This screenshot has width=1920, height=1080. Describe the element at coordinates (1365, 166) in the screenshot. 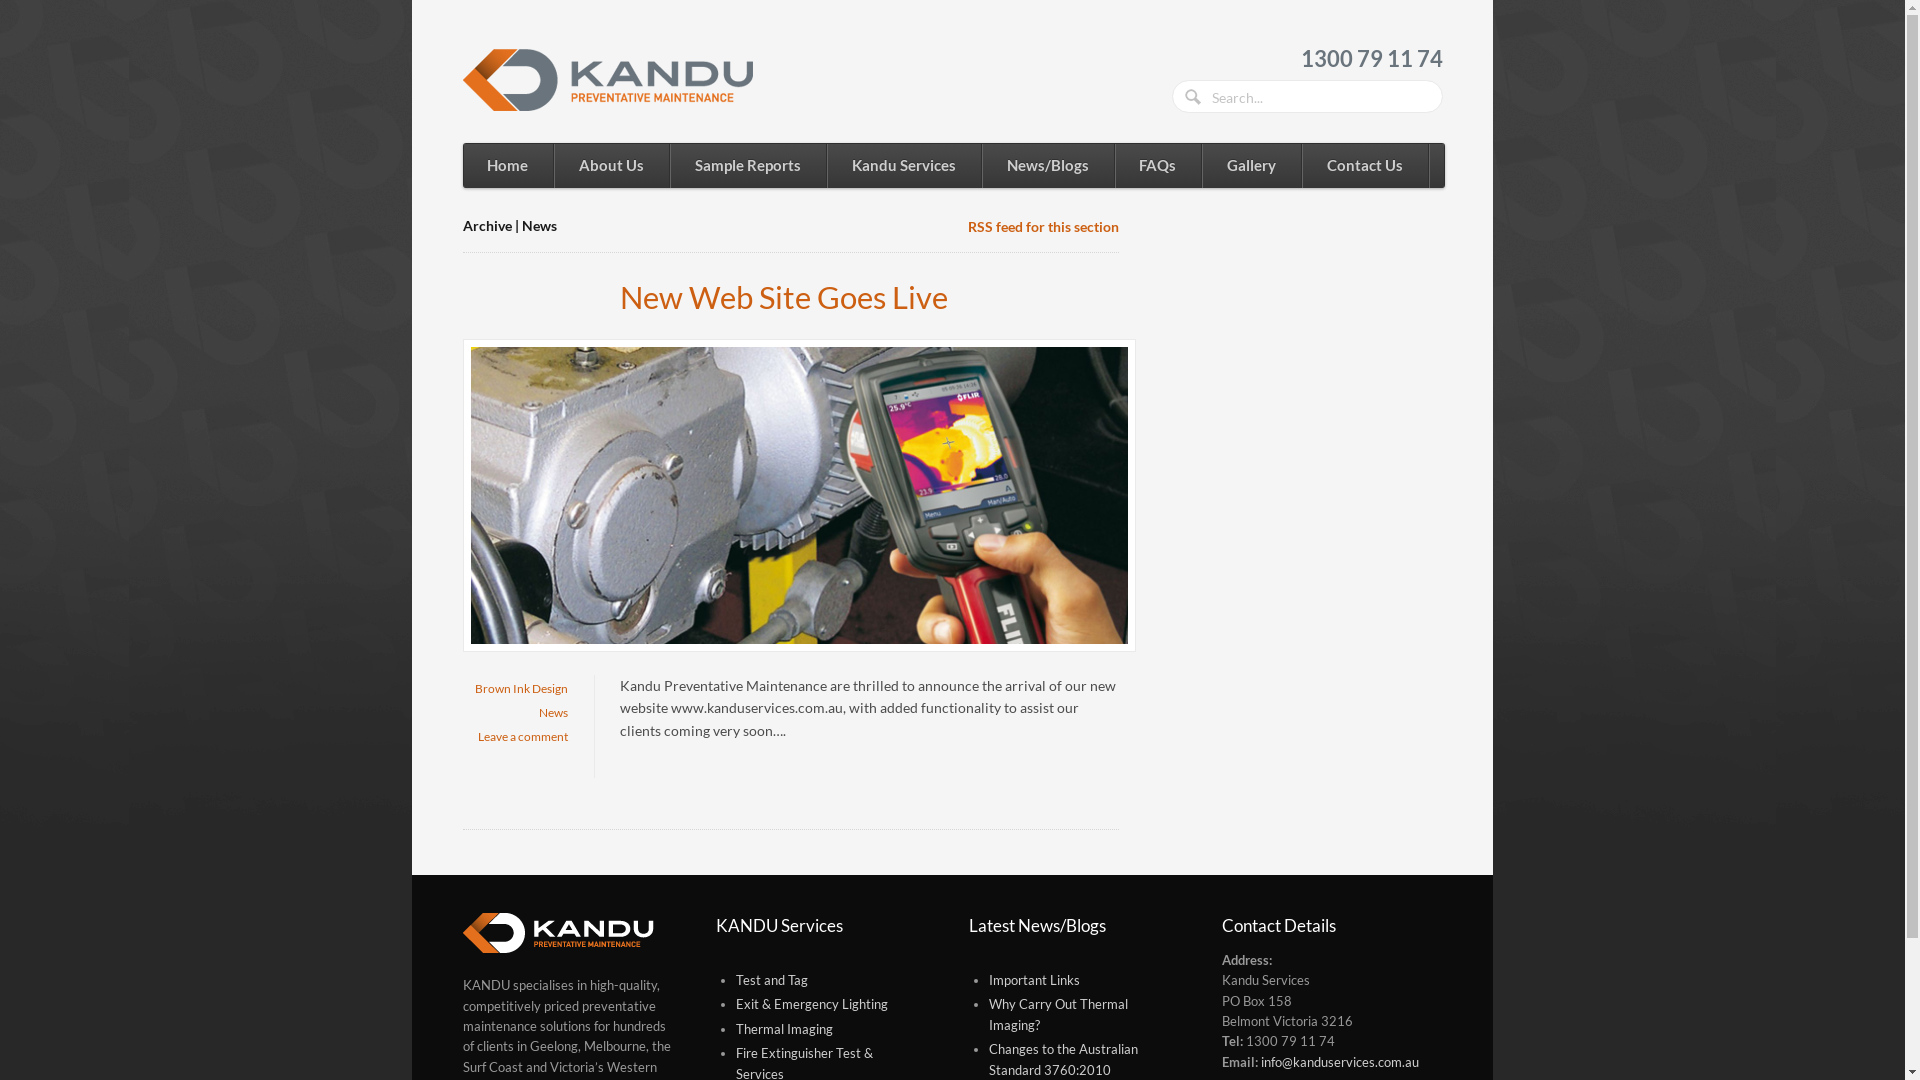

I see `Contact Us` at that location.